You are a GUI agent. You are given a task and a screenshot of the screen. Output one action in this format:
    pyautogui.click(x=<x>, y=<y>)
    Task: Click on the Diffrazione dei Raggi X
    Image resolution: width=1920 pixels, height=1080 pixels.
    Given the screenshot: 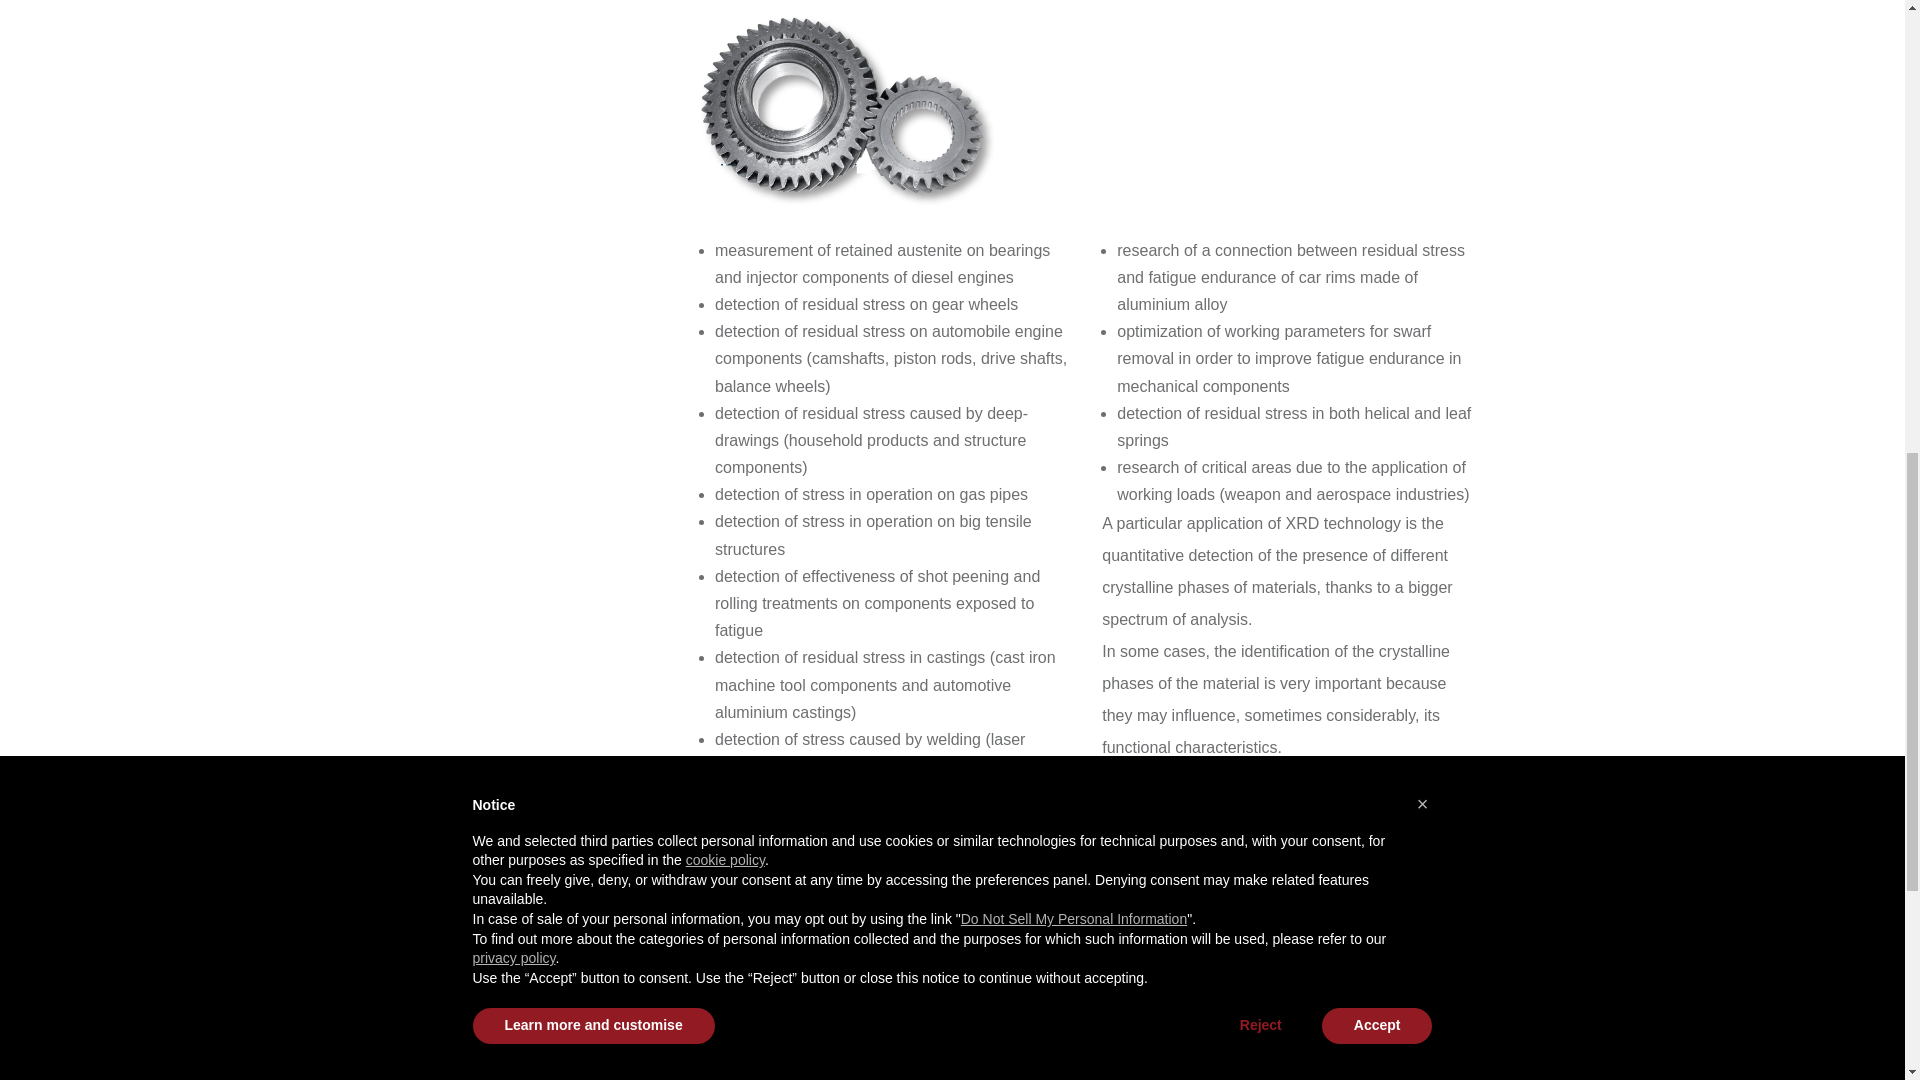 What is the action you would take?
    pyautogui.click(x=551, y=1012)
    